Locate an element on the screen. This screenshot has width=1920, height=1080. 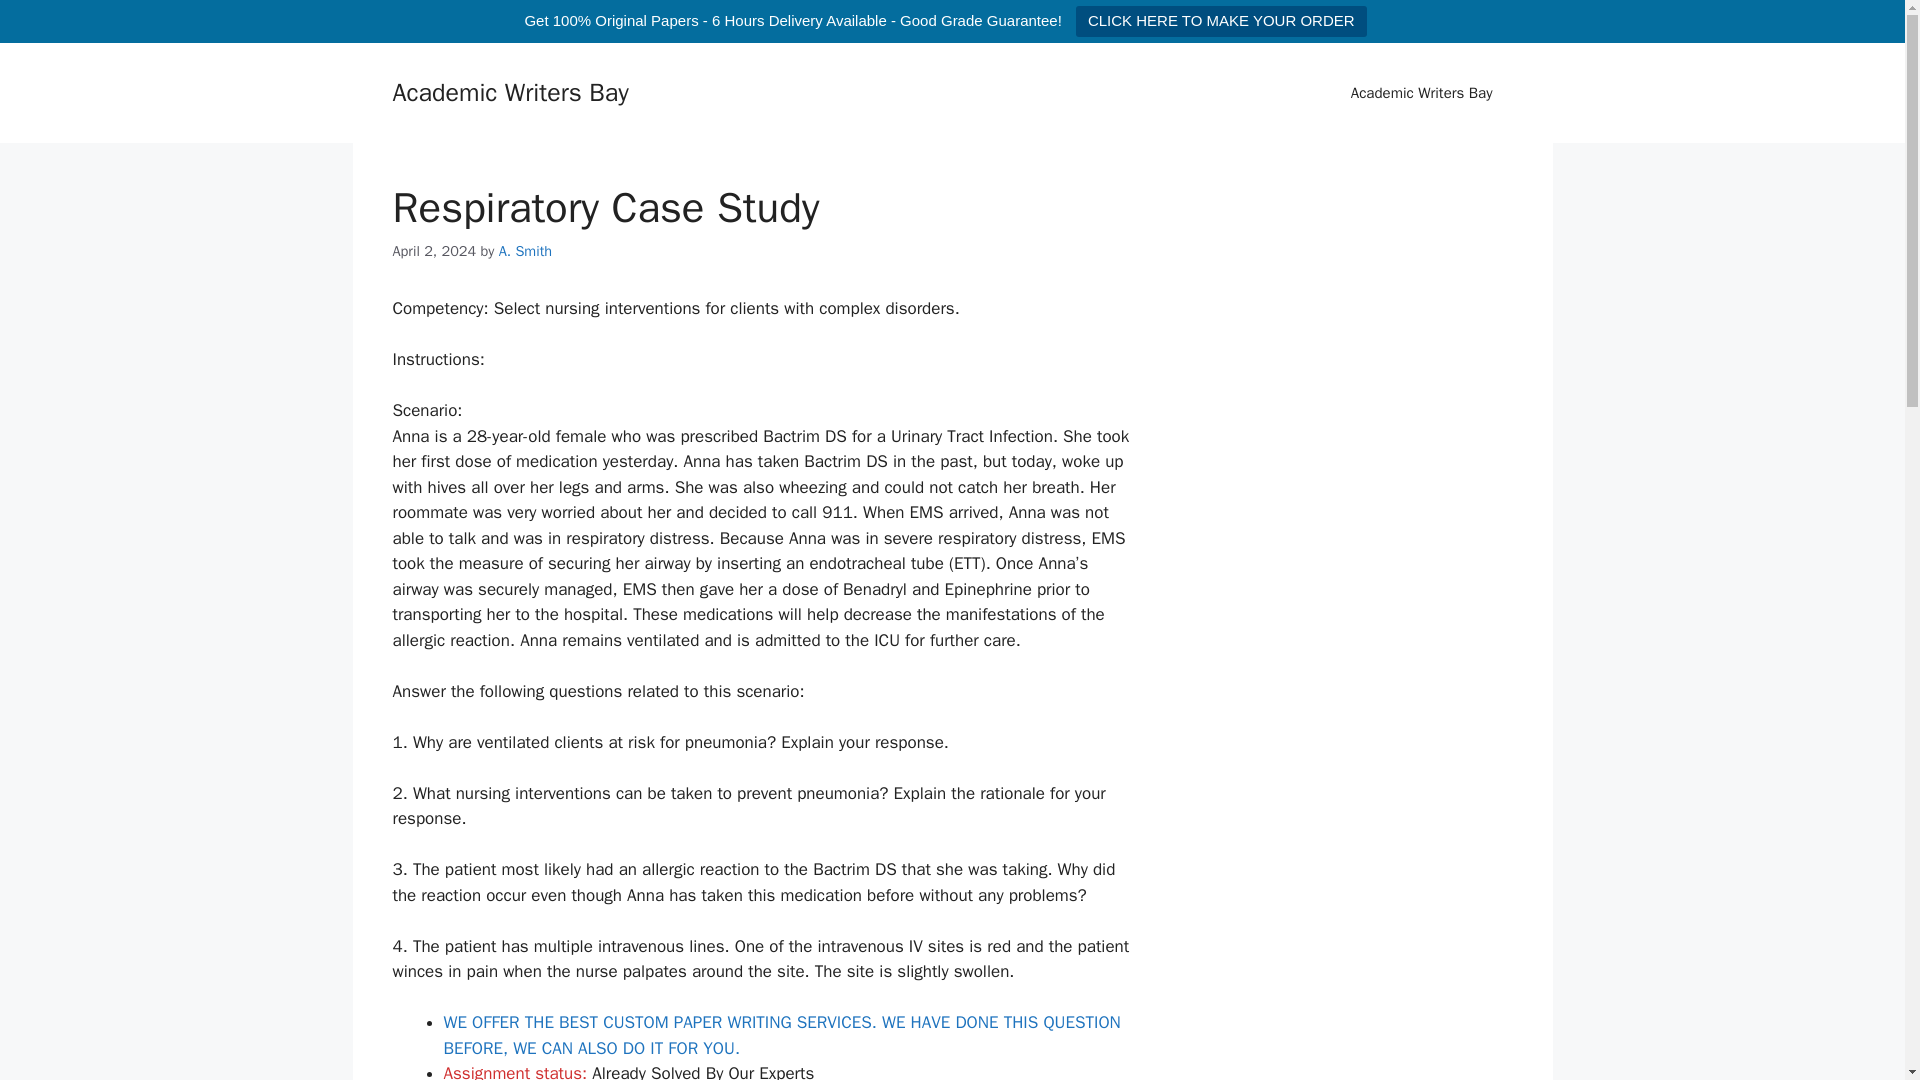
Academic Writers Bay is located at coordinates (509, 92).